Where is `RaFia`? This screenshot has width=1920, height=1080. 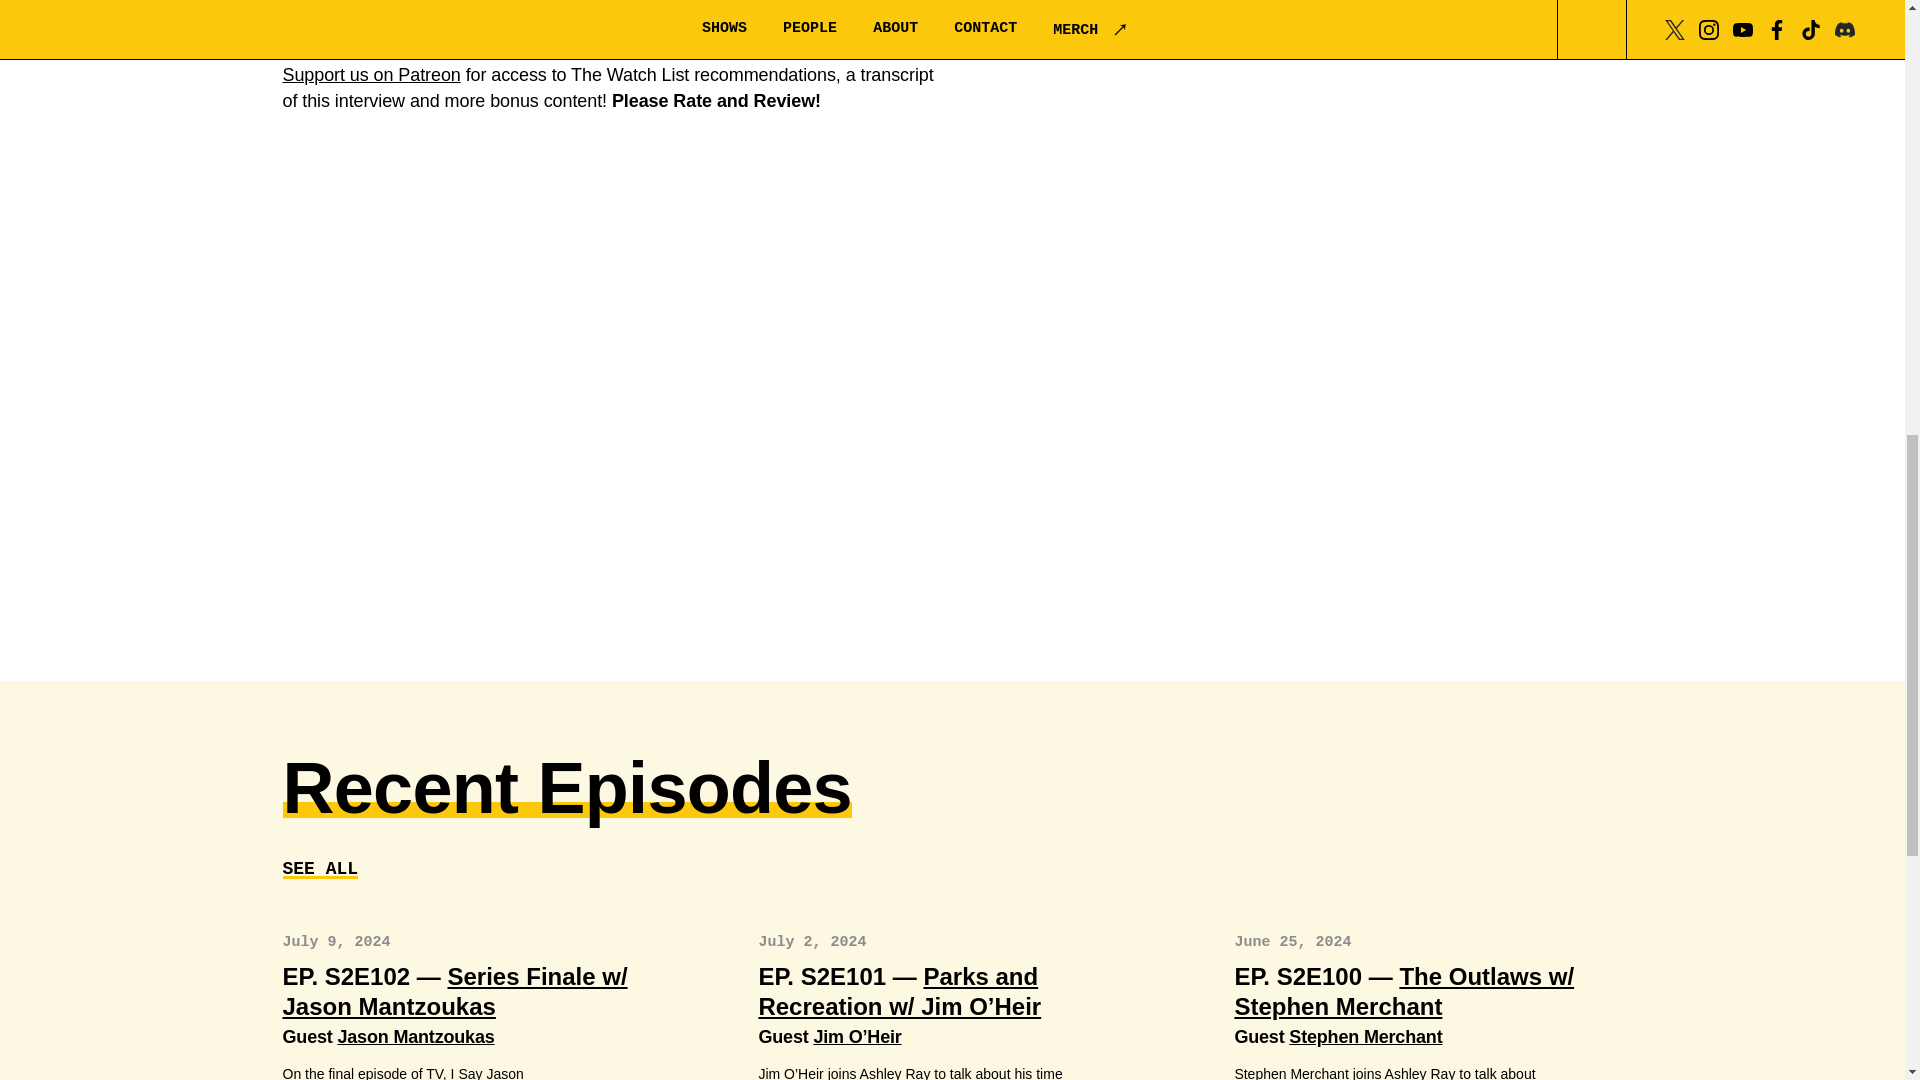 RaFia is located at coordinates (509, 3).